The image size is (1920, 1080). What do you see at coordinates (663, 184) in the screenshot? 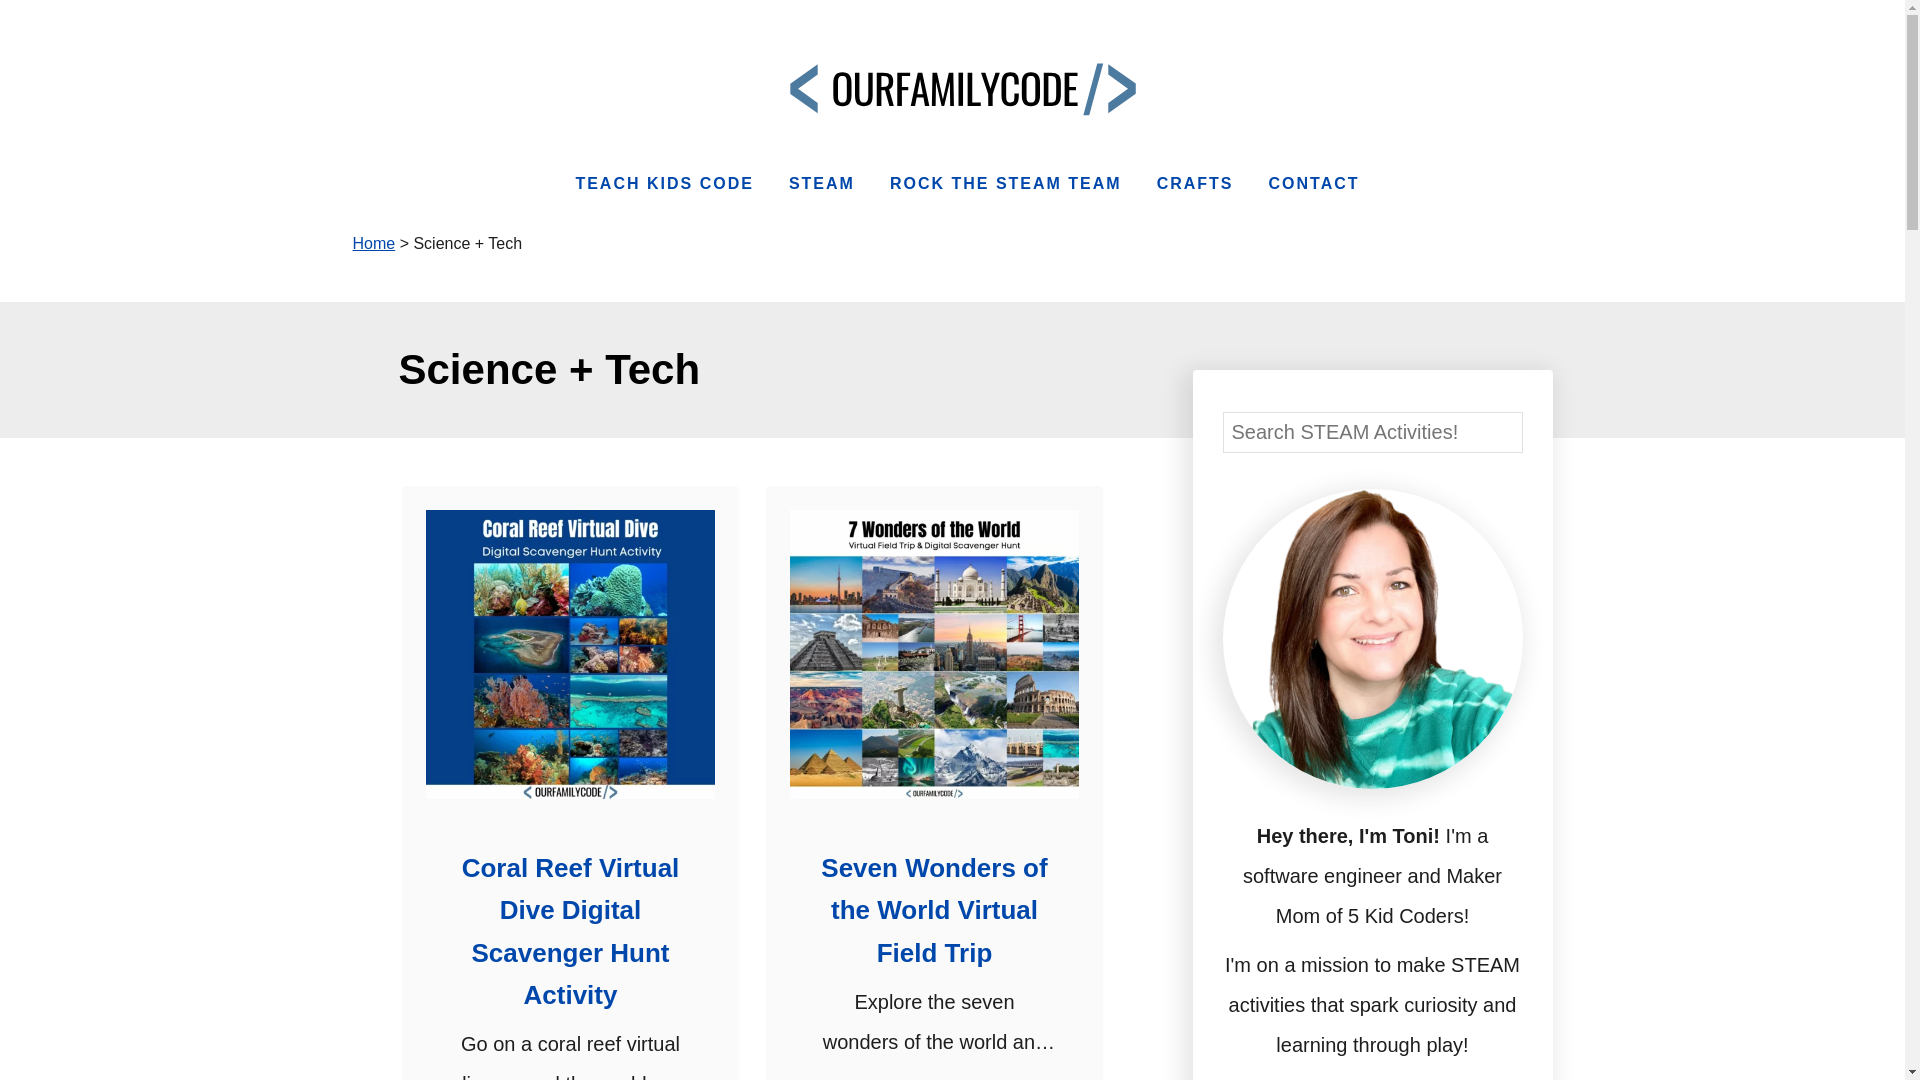
I see `TEACH KIDS CODE` at bounding box center [663, 184].